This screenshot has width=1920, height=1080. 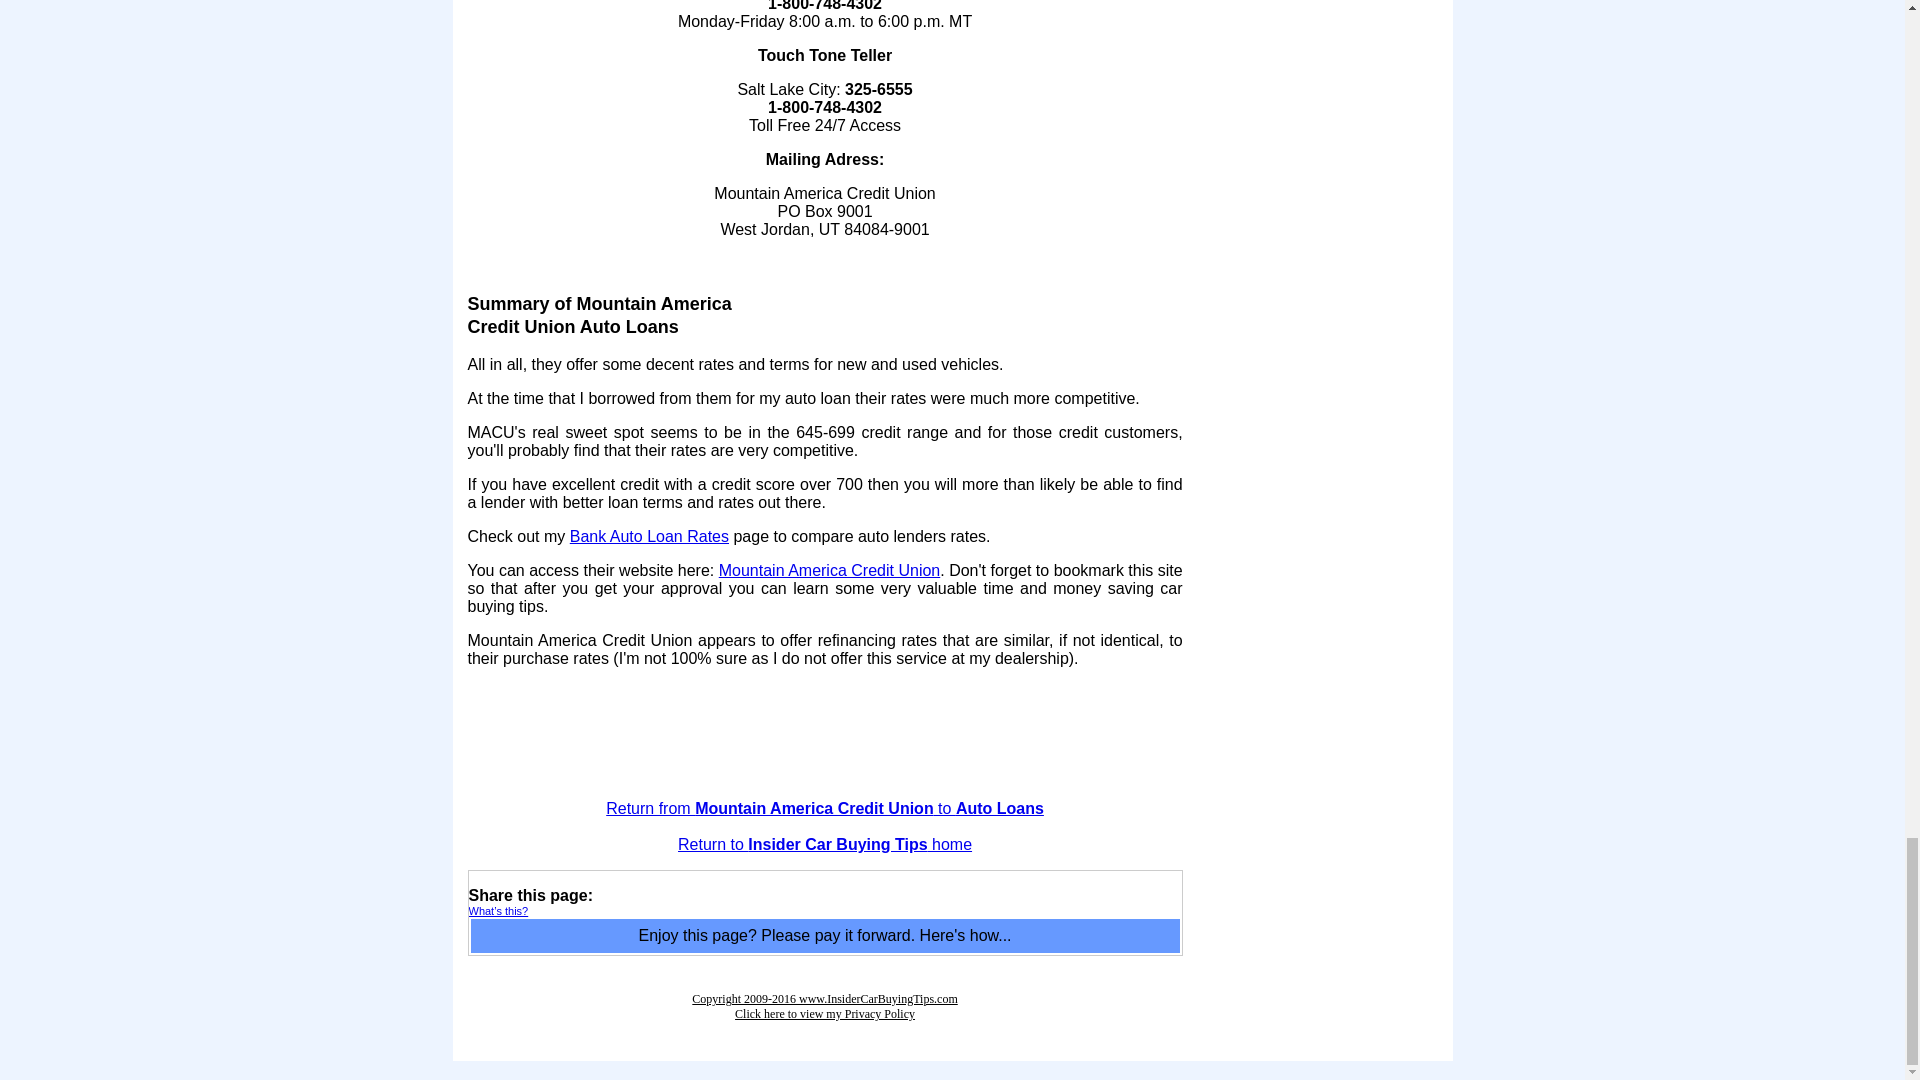 I want to click on Return from Mountain America Credit Union to Auto Loans, so click(x=825, y=808).